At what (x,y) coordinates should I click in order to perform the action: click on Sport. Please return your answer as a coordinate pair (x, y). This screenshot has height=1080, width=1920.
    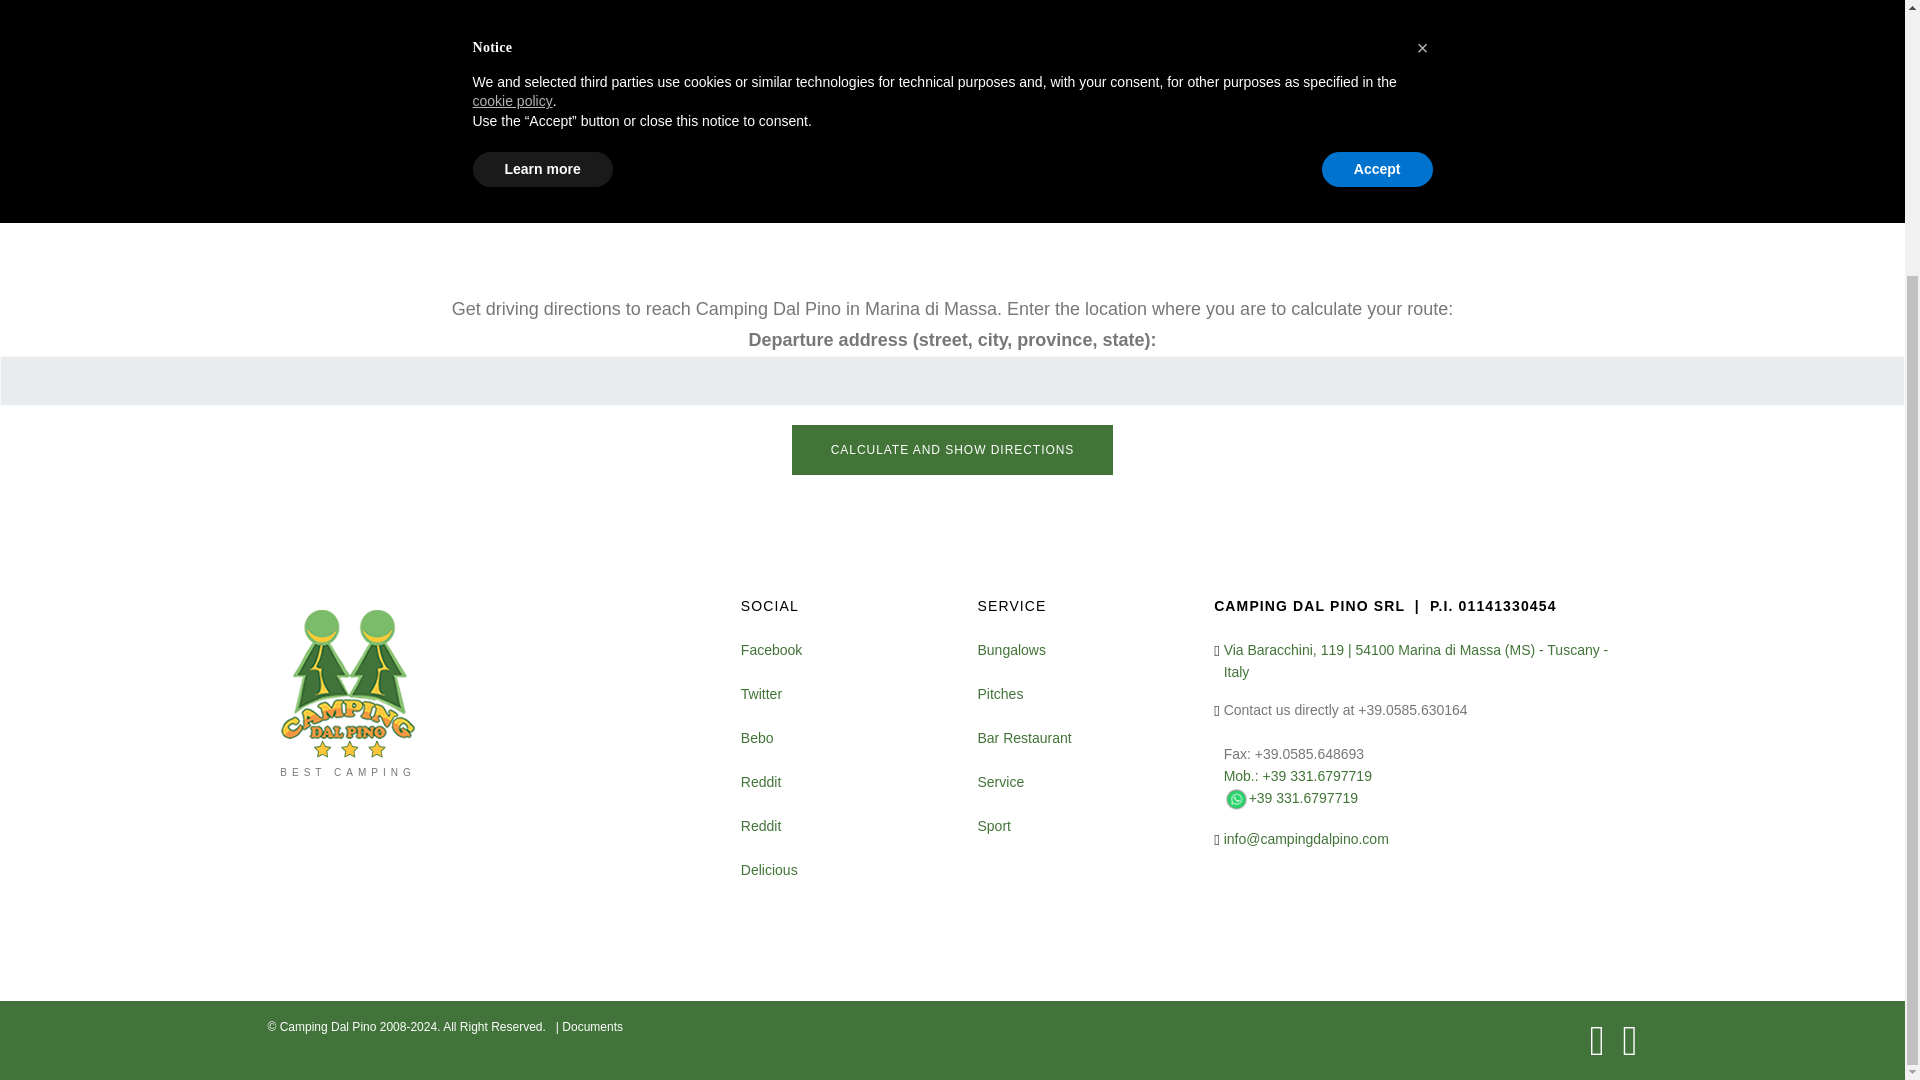
    Looking at the image, I should click on (993, 826).